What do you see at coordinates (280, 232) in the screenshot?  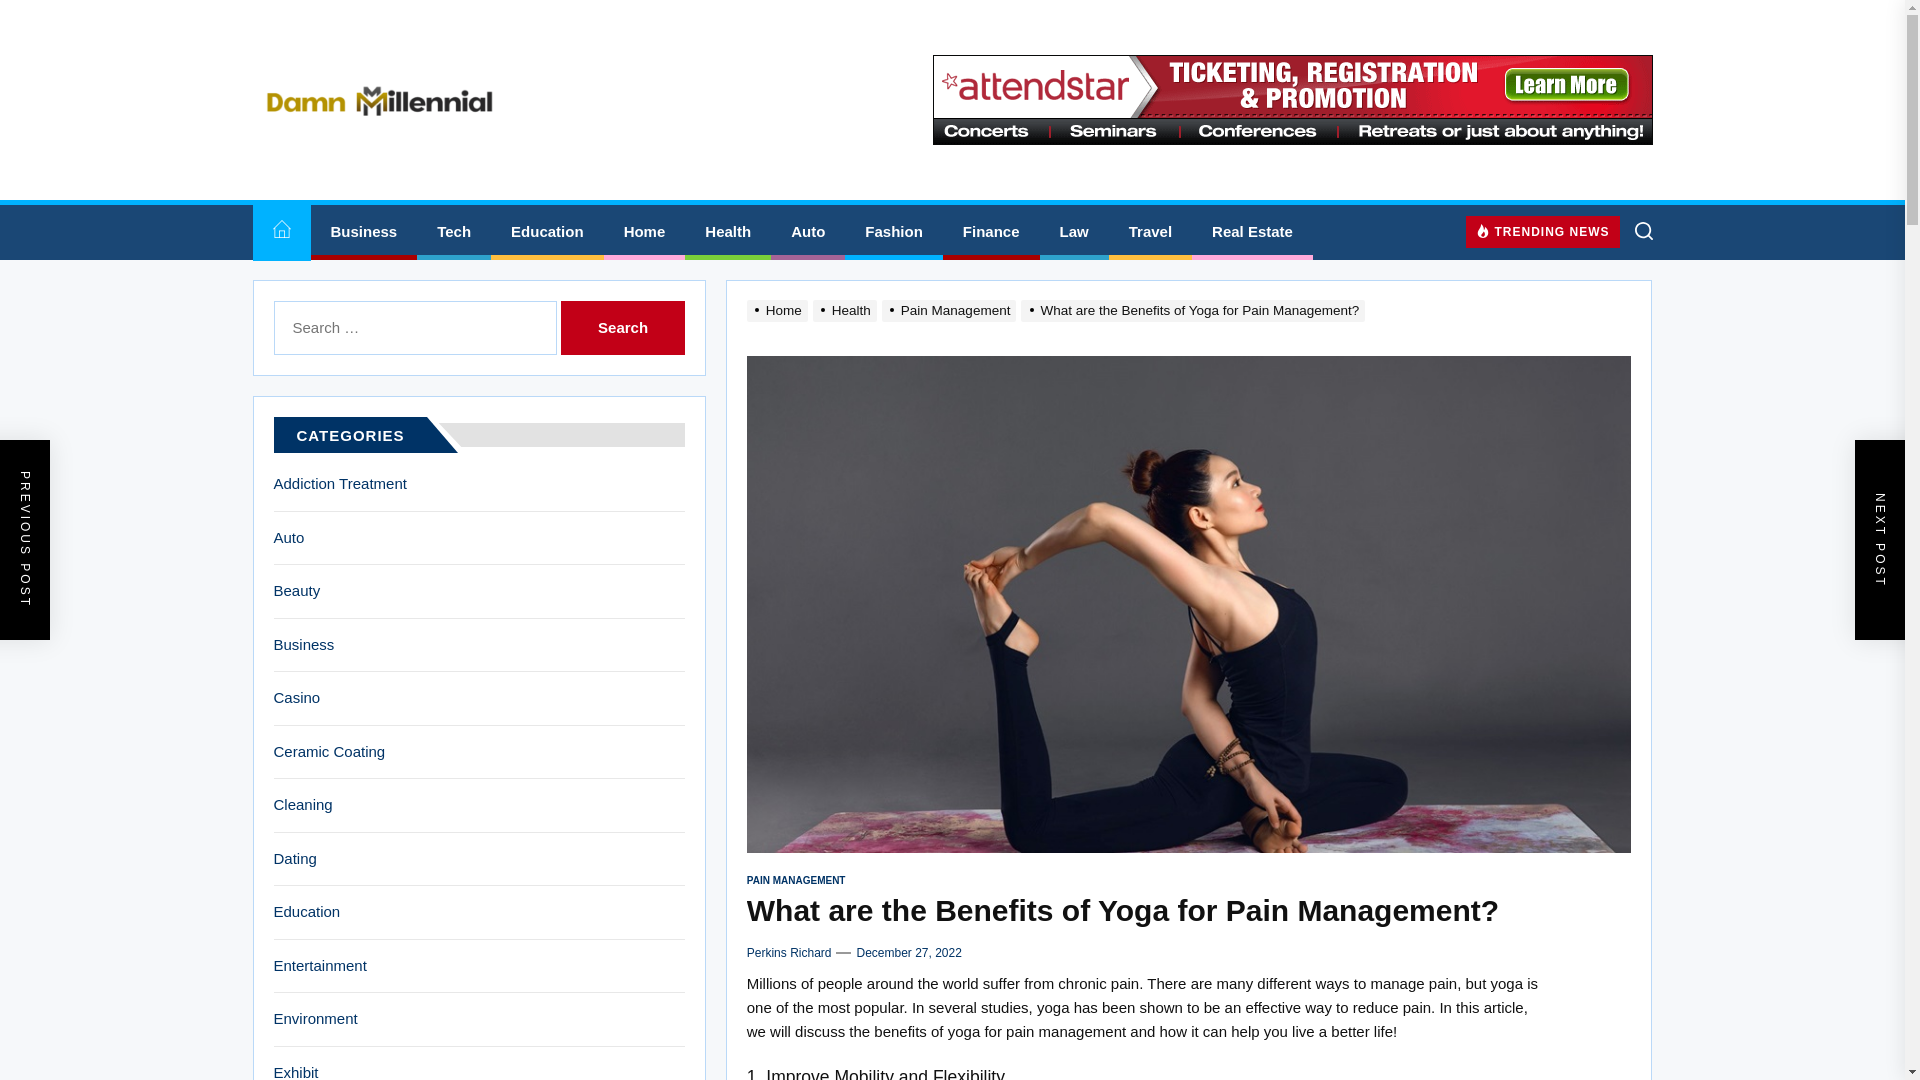 I see `Home` at bounding box center [280, 232].